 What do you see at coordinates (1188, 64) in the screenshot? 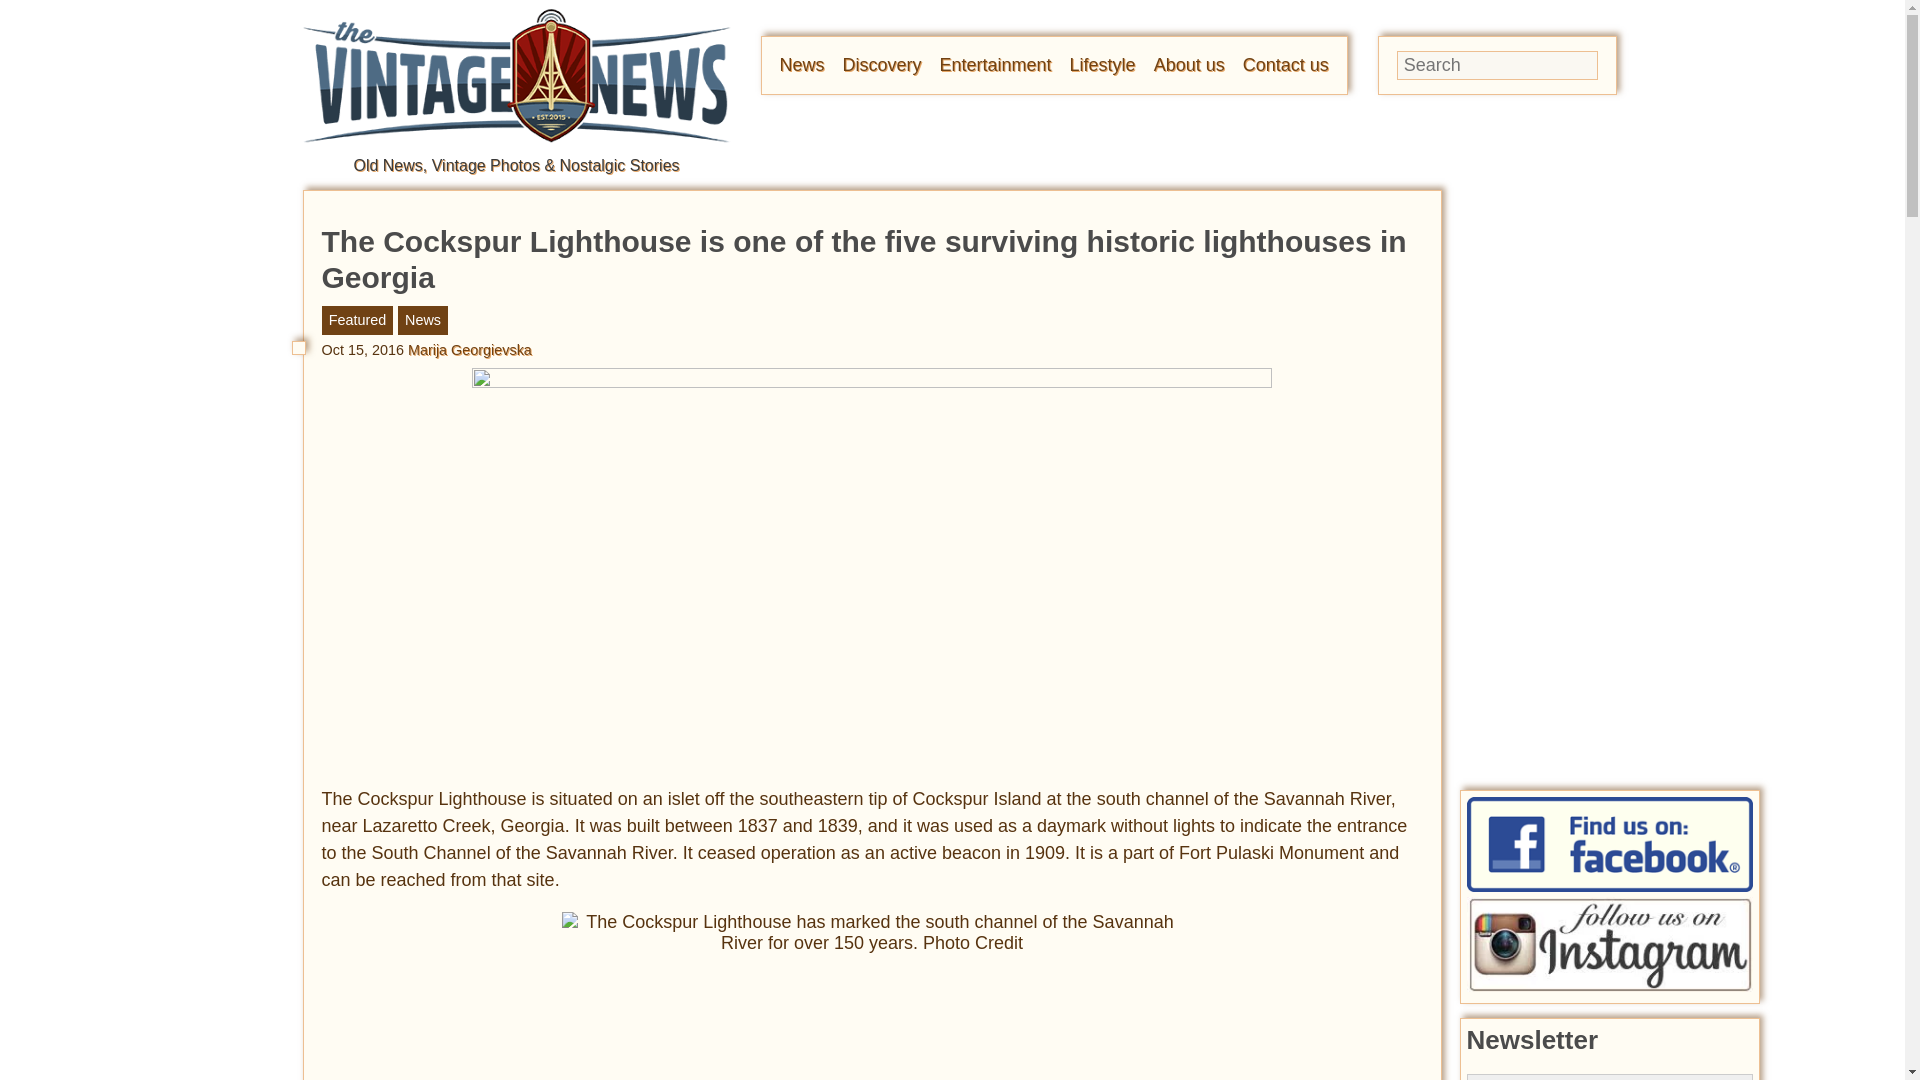
I see `About us` at bounding box center [1188, 64].